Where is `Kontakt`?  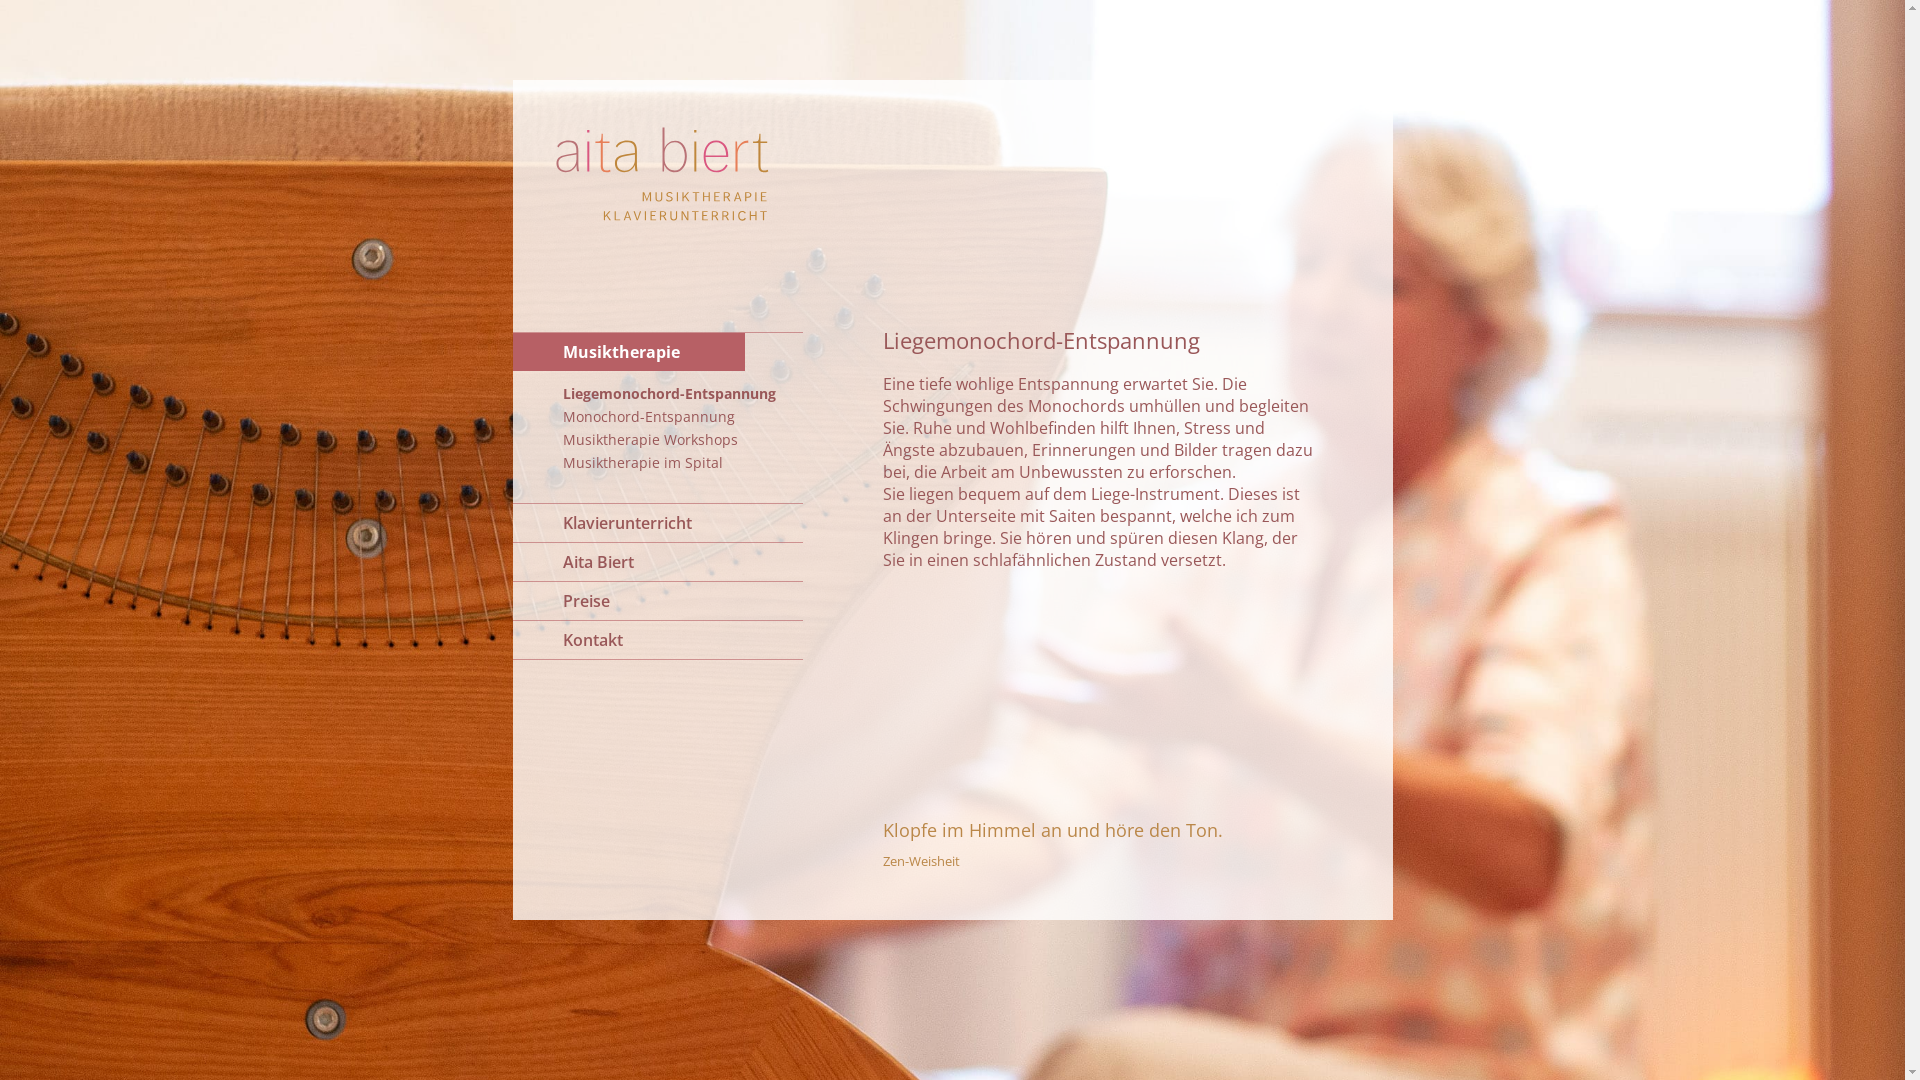
Kontakt is located at coordinates (657, 640).